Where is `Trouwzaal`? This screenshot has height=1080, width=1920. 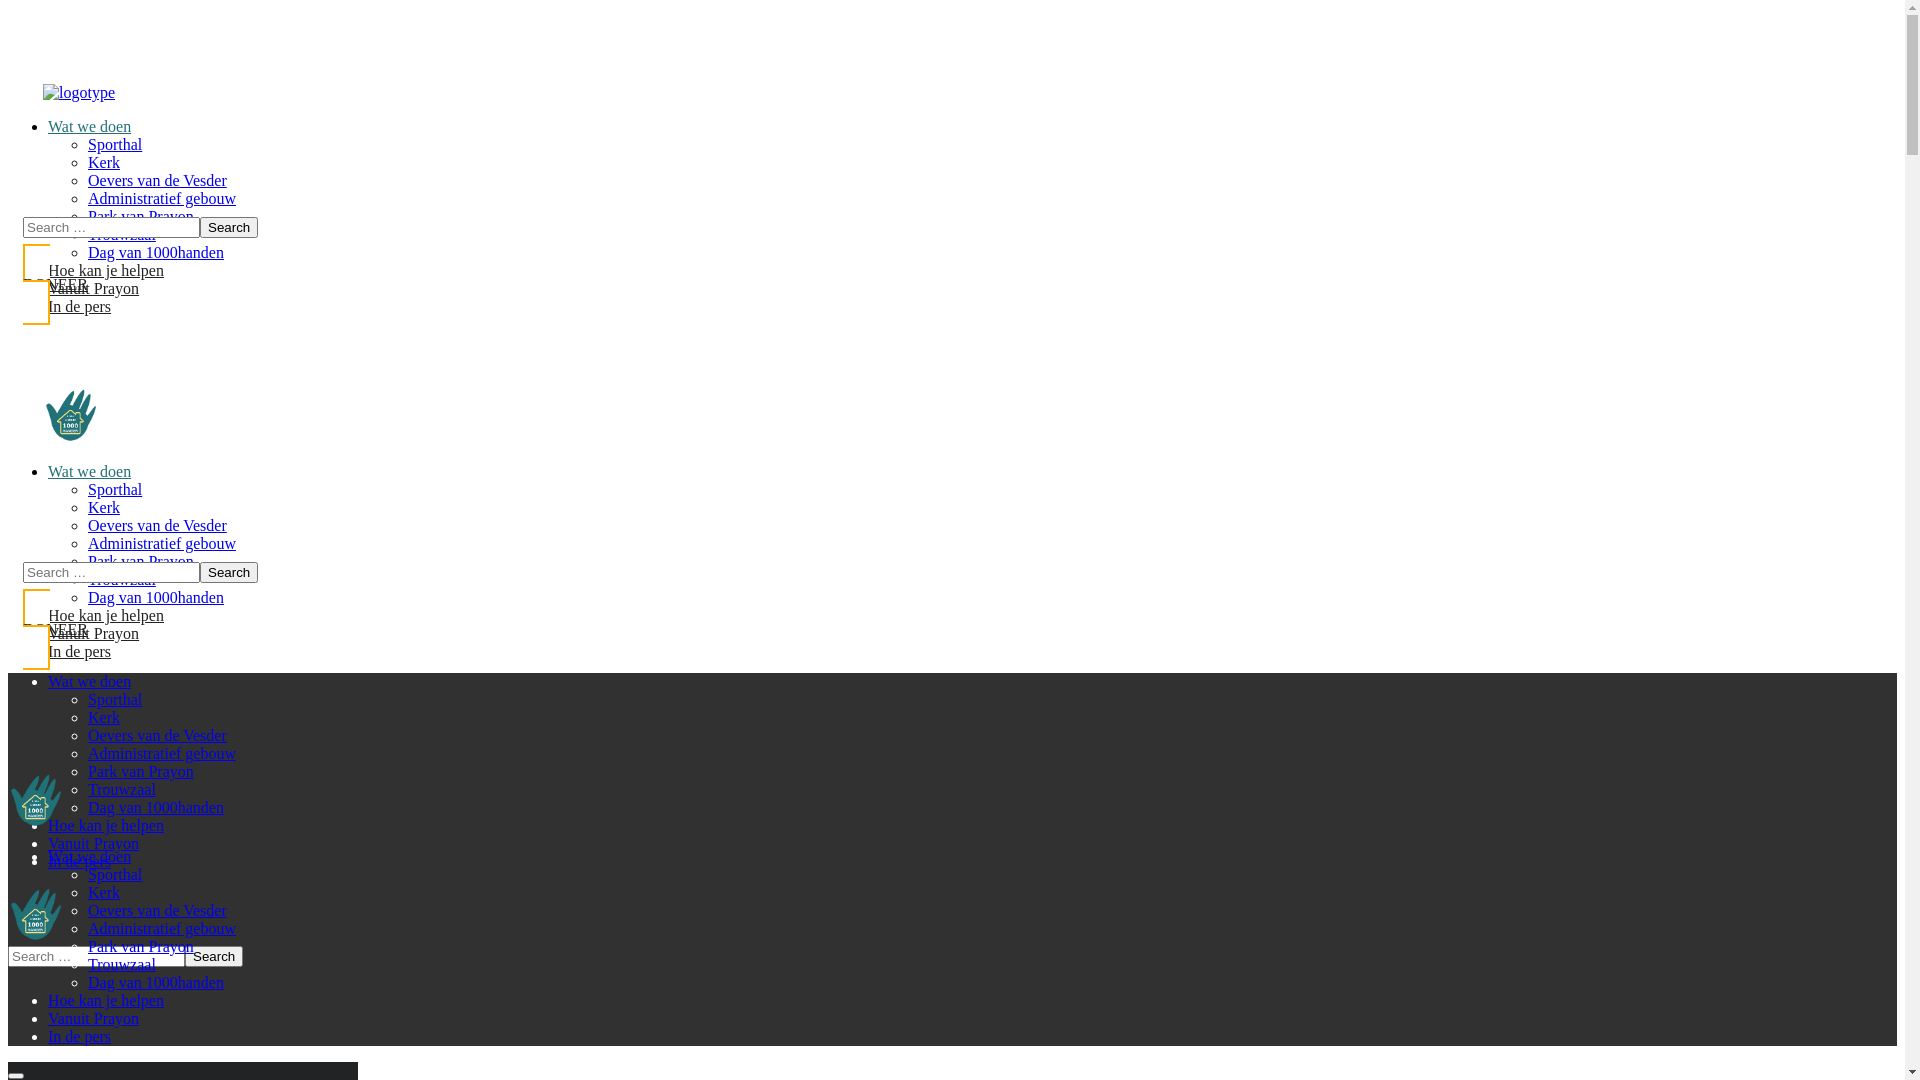
Trouwzaal is located at coordinates (122, 964).